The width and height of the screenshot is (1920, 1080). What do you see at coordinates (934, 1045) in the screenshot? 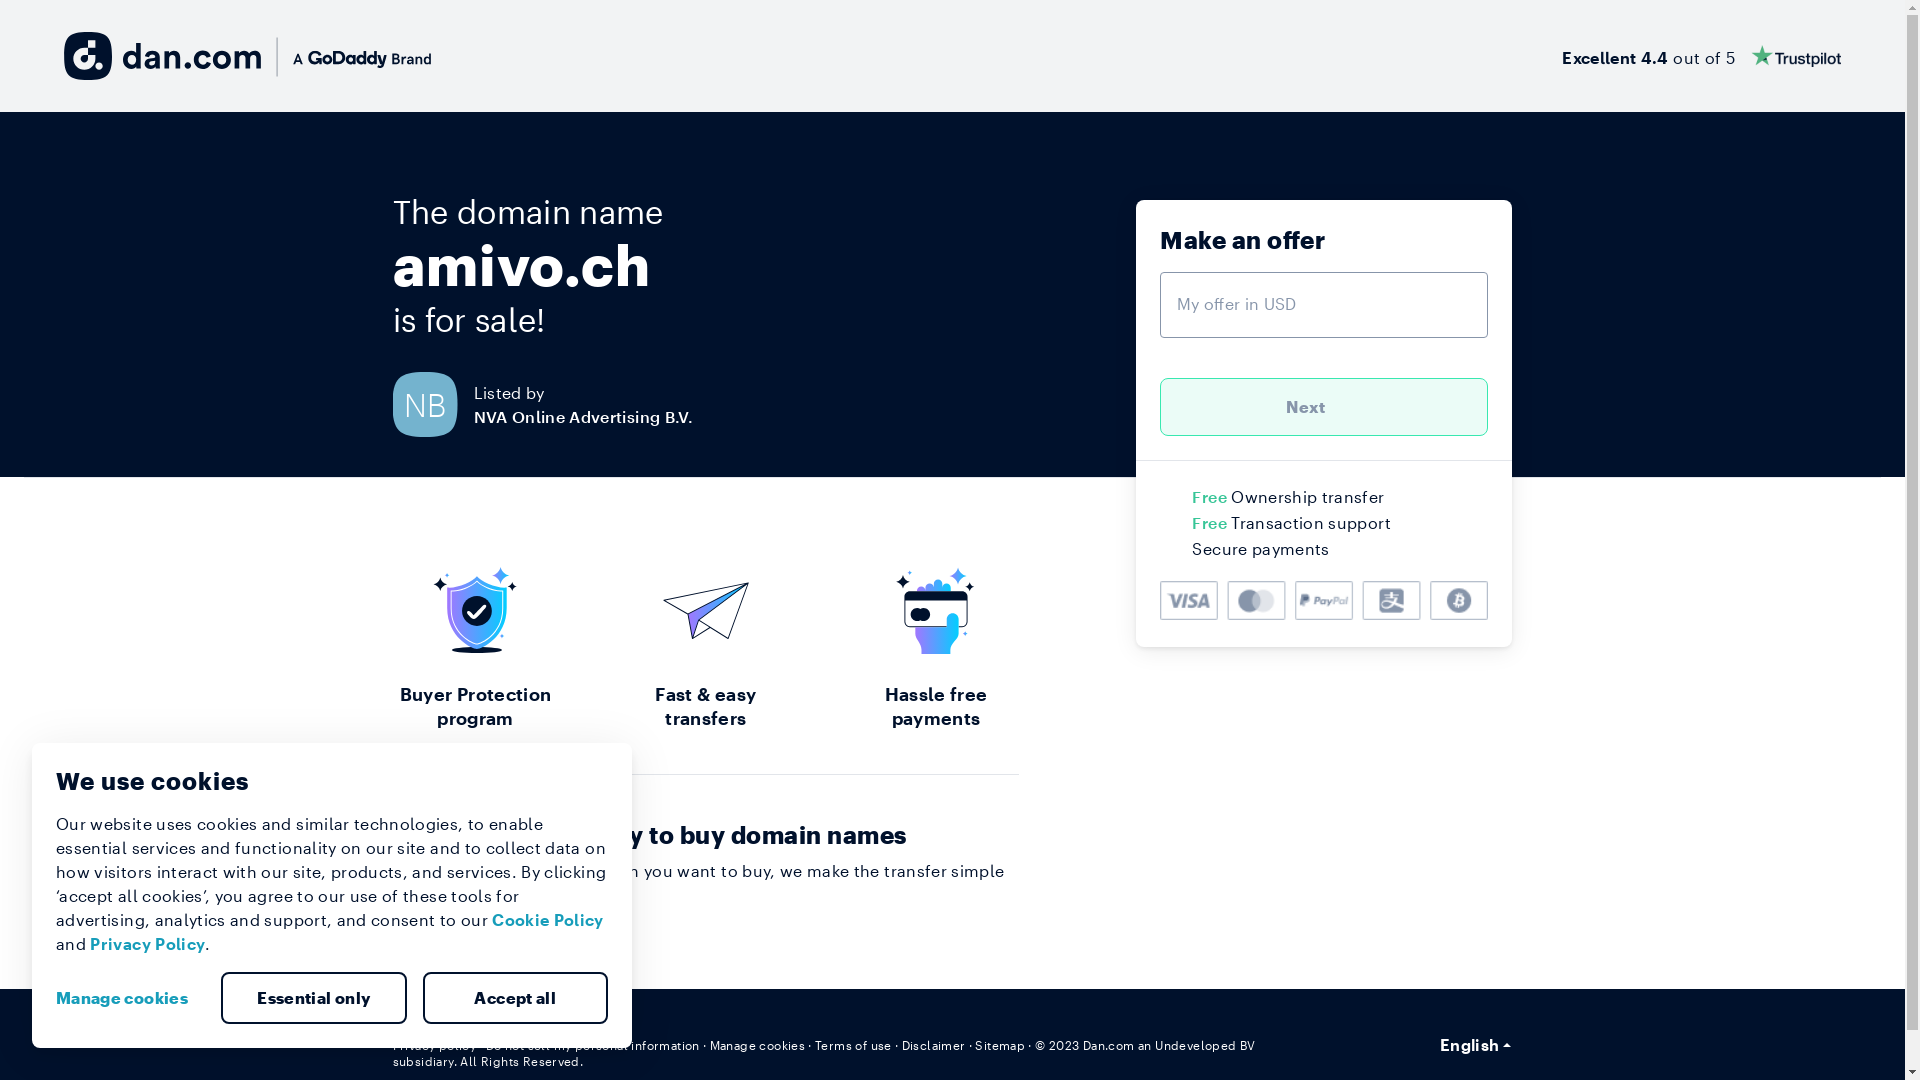
I see `Disclaimer` at bounding box center [934, 1045].